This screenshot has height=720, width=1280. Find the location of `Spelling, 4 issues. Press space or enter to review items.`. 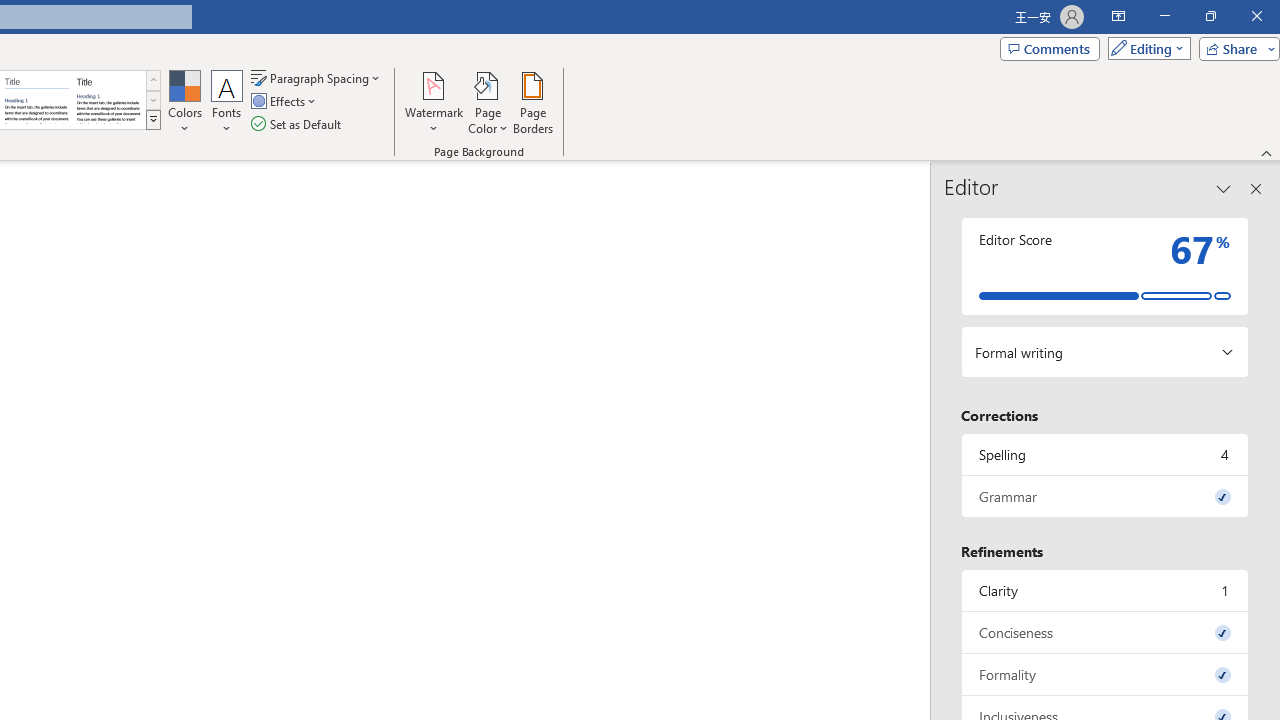

Spelling, 4 issues. Press space or enter to review items. is located at coordinates (1105, 454).